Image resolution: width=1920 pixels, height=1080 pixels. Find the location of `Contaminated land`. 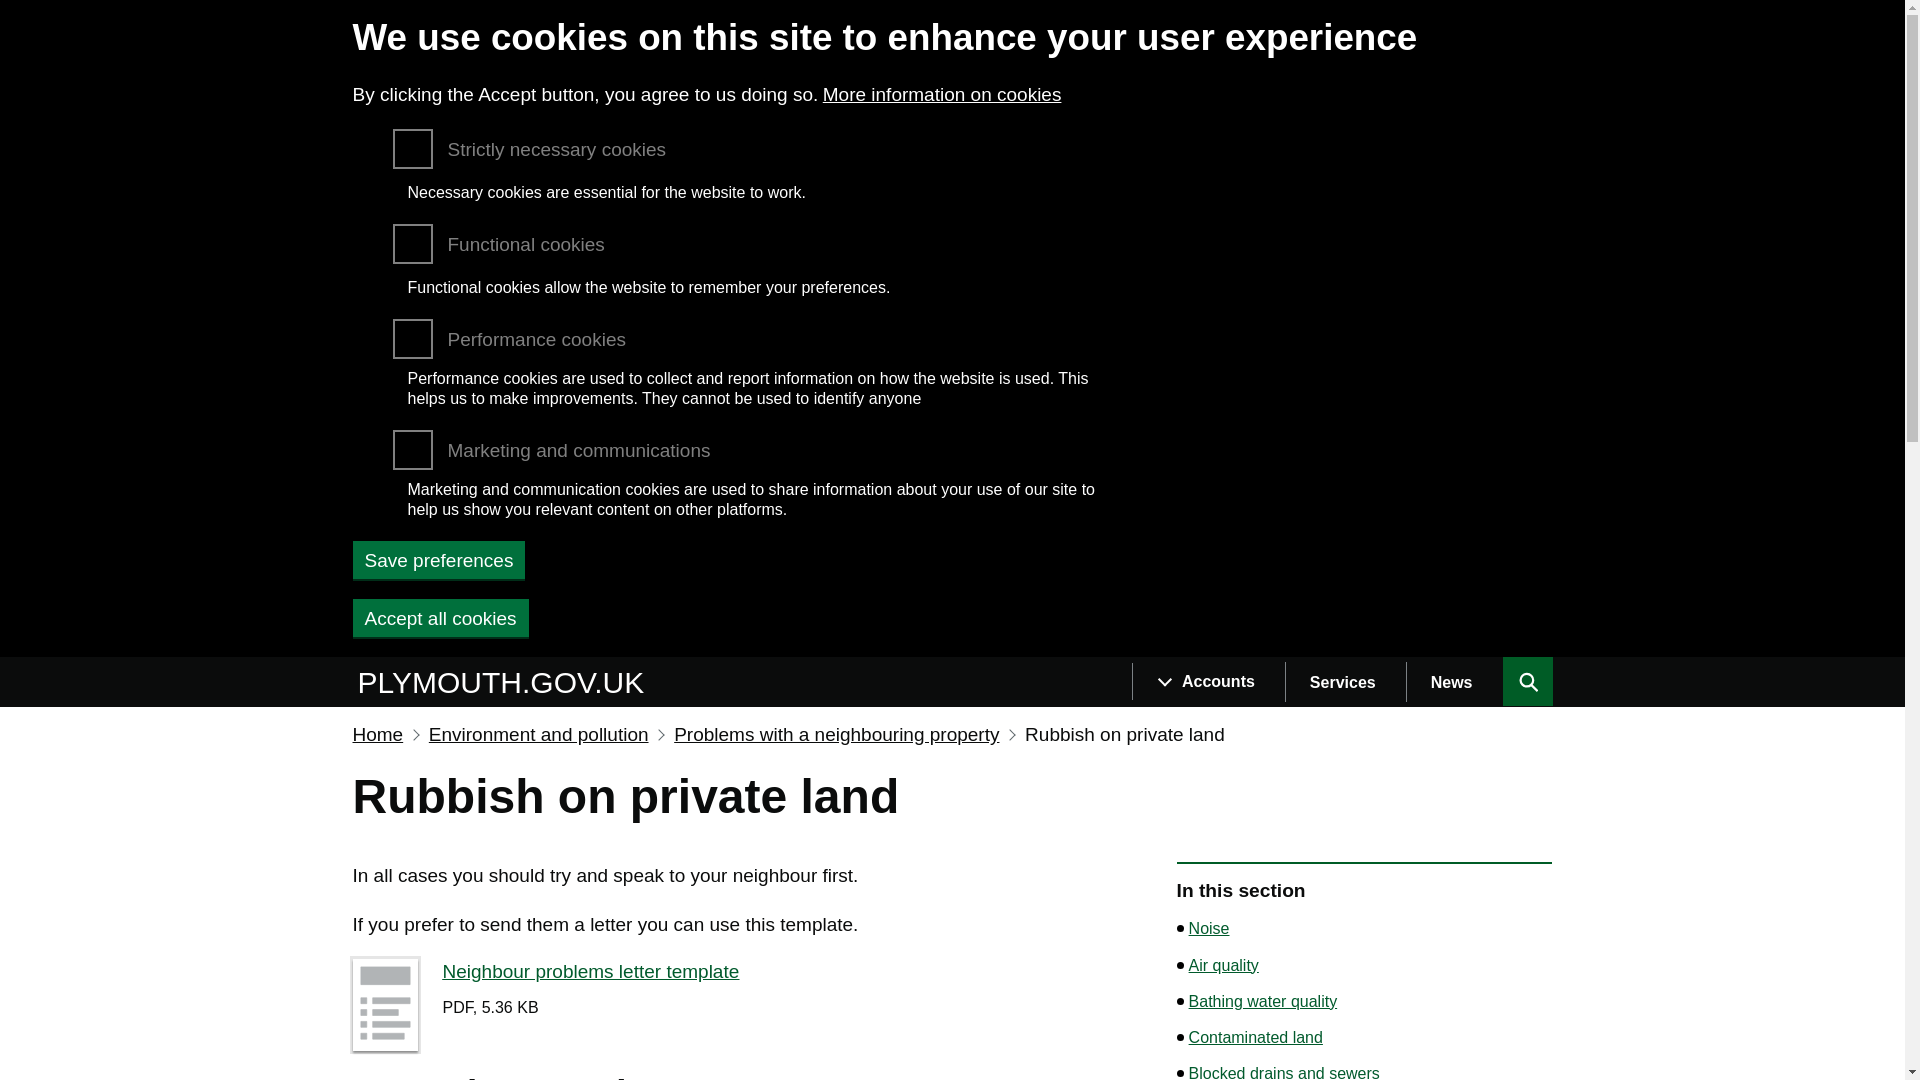

Contaminated land is located at coordinates (1255, 1037).